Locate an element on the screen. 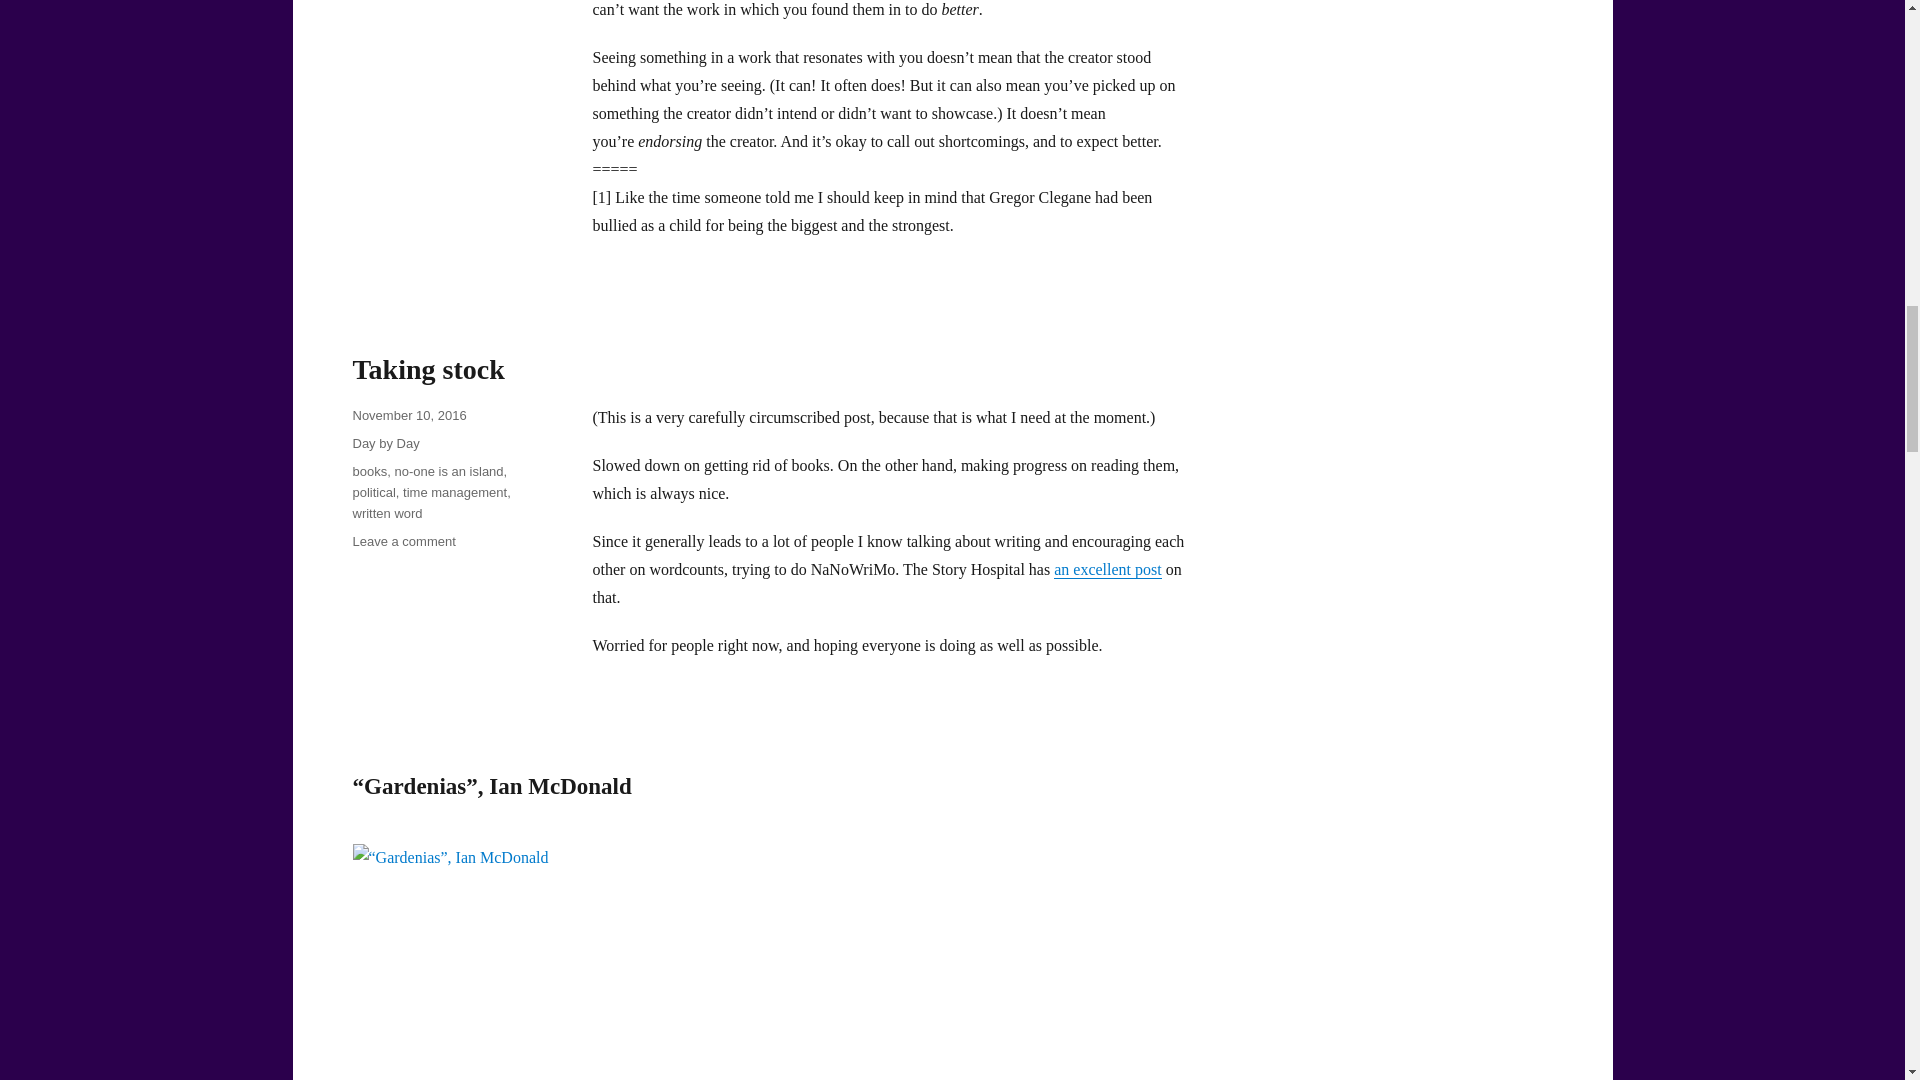 This screenshot has height=1080, width=1920. political is located at coordinates (373, 492).